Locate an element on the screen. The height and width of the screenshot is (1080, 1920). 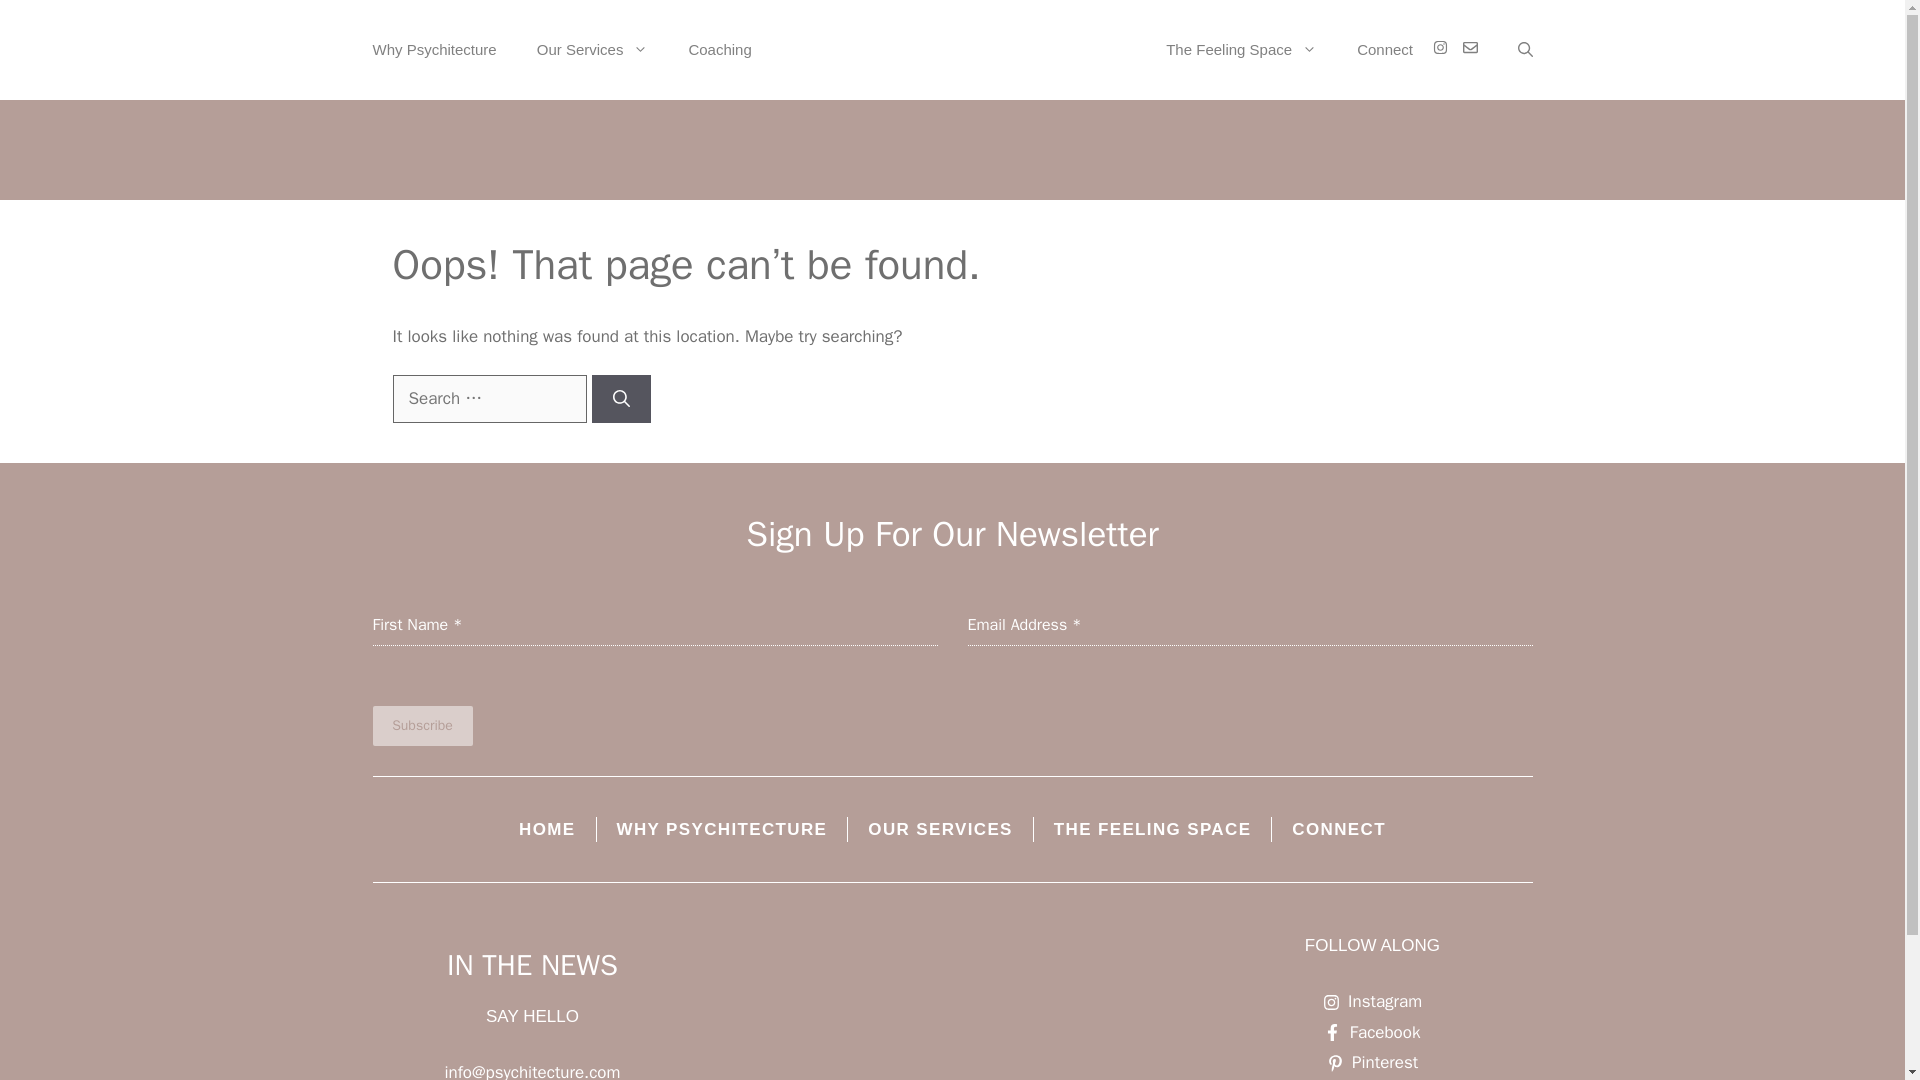
Search for: is located at coordinates (488, 398).